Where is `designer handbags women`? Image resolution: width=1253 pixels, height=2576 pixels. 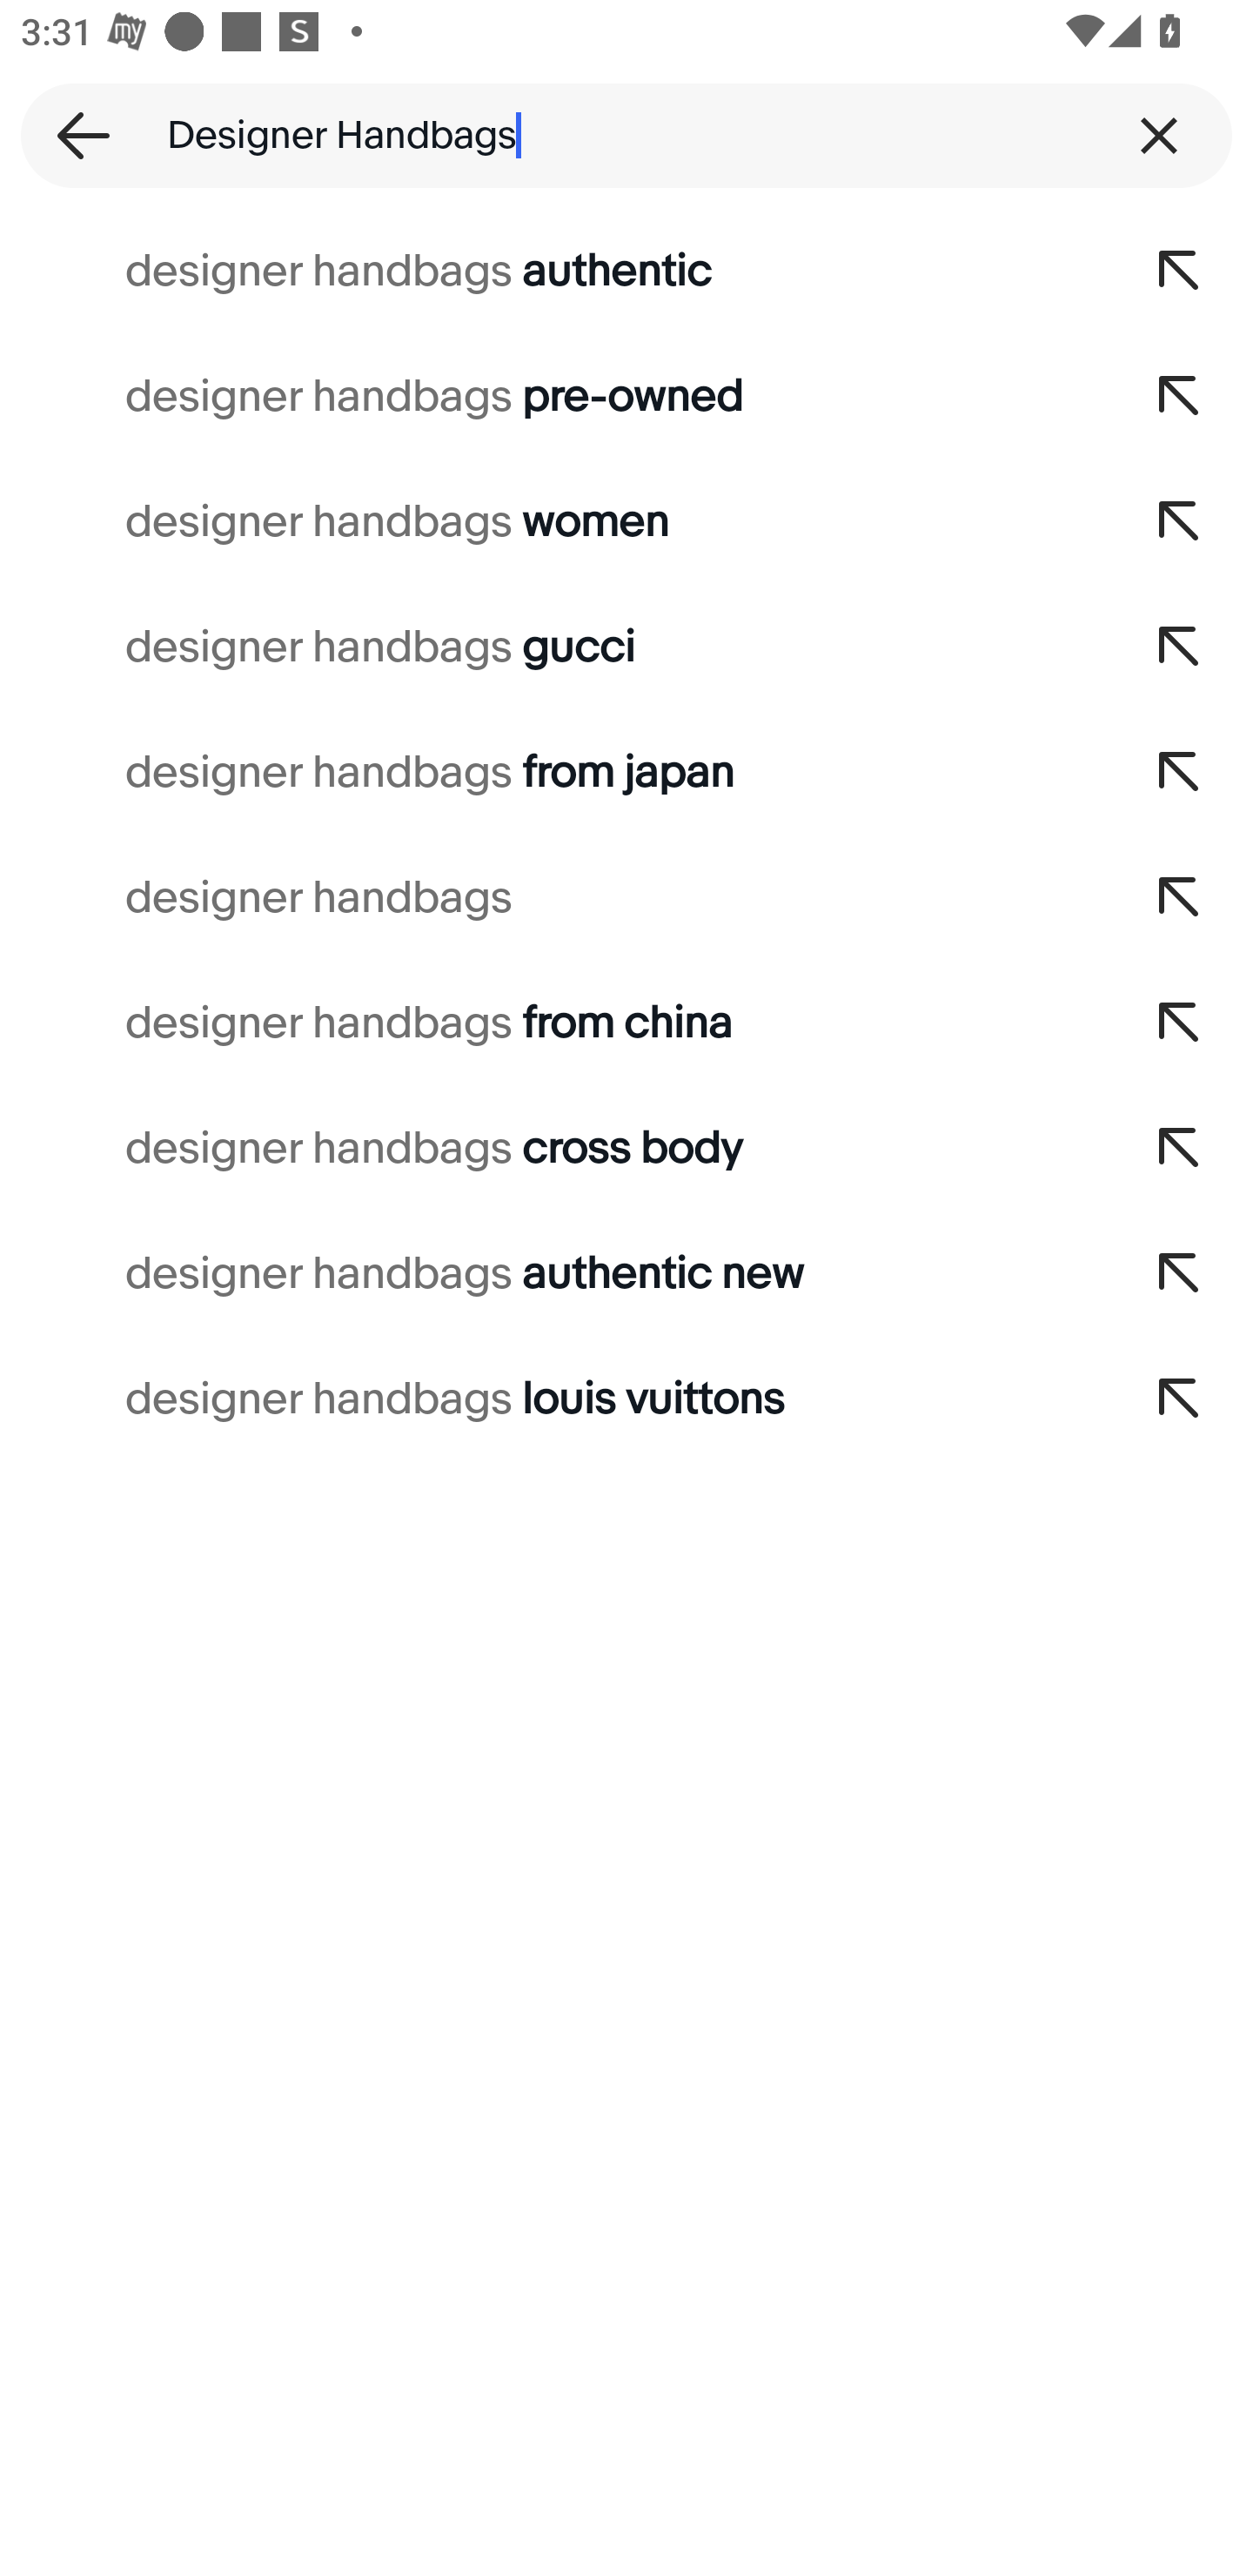
designer handbags women is located at coordinates (553, 520).